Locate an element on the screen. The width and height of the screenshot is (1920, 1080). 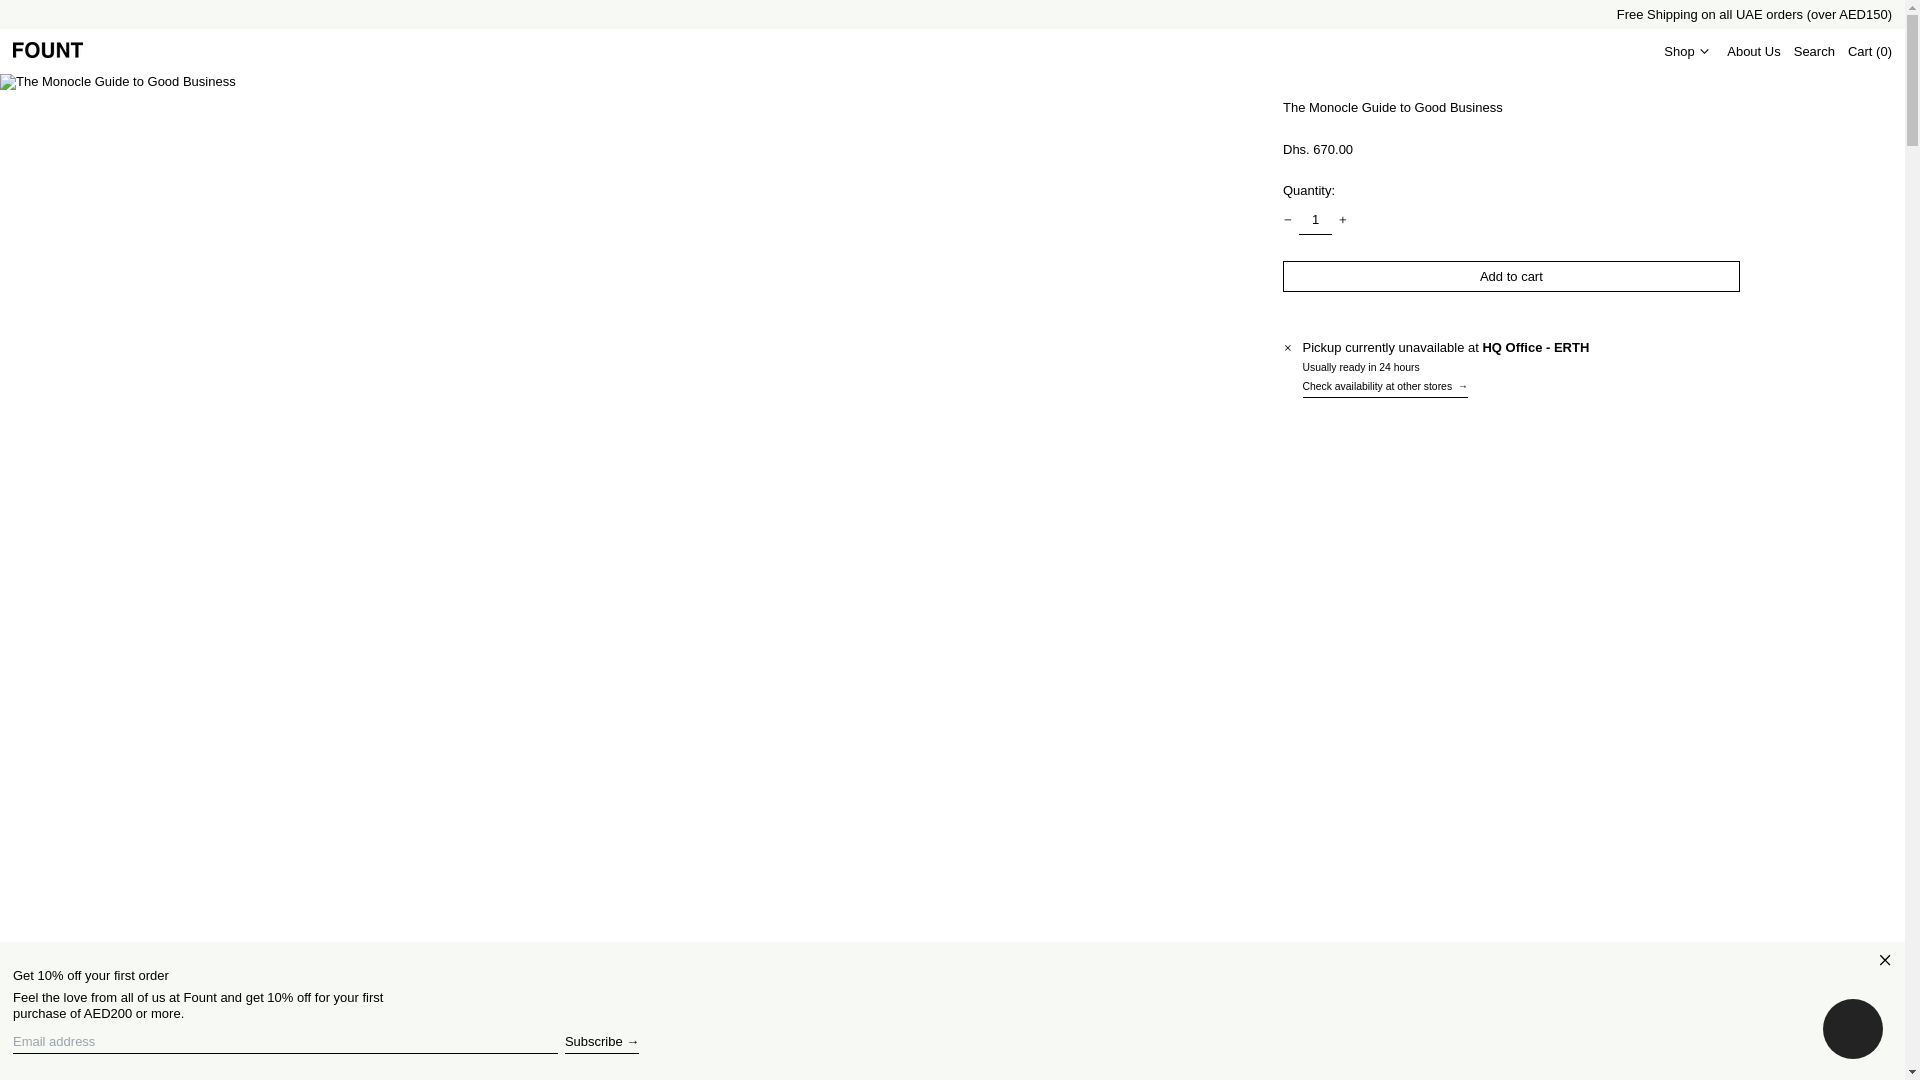
Shop is located at coordinates (1689, 51).